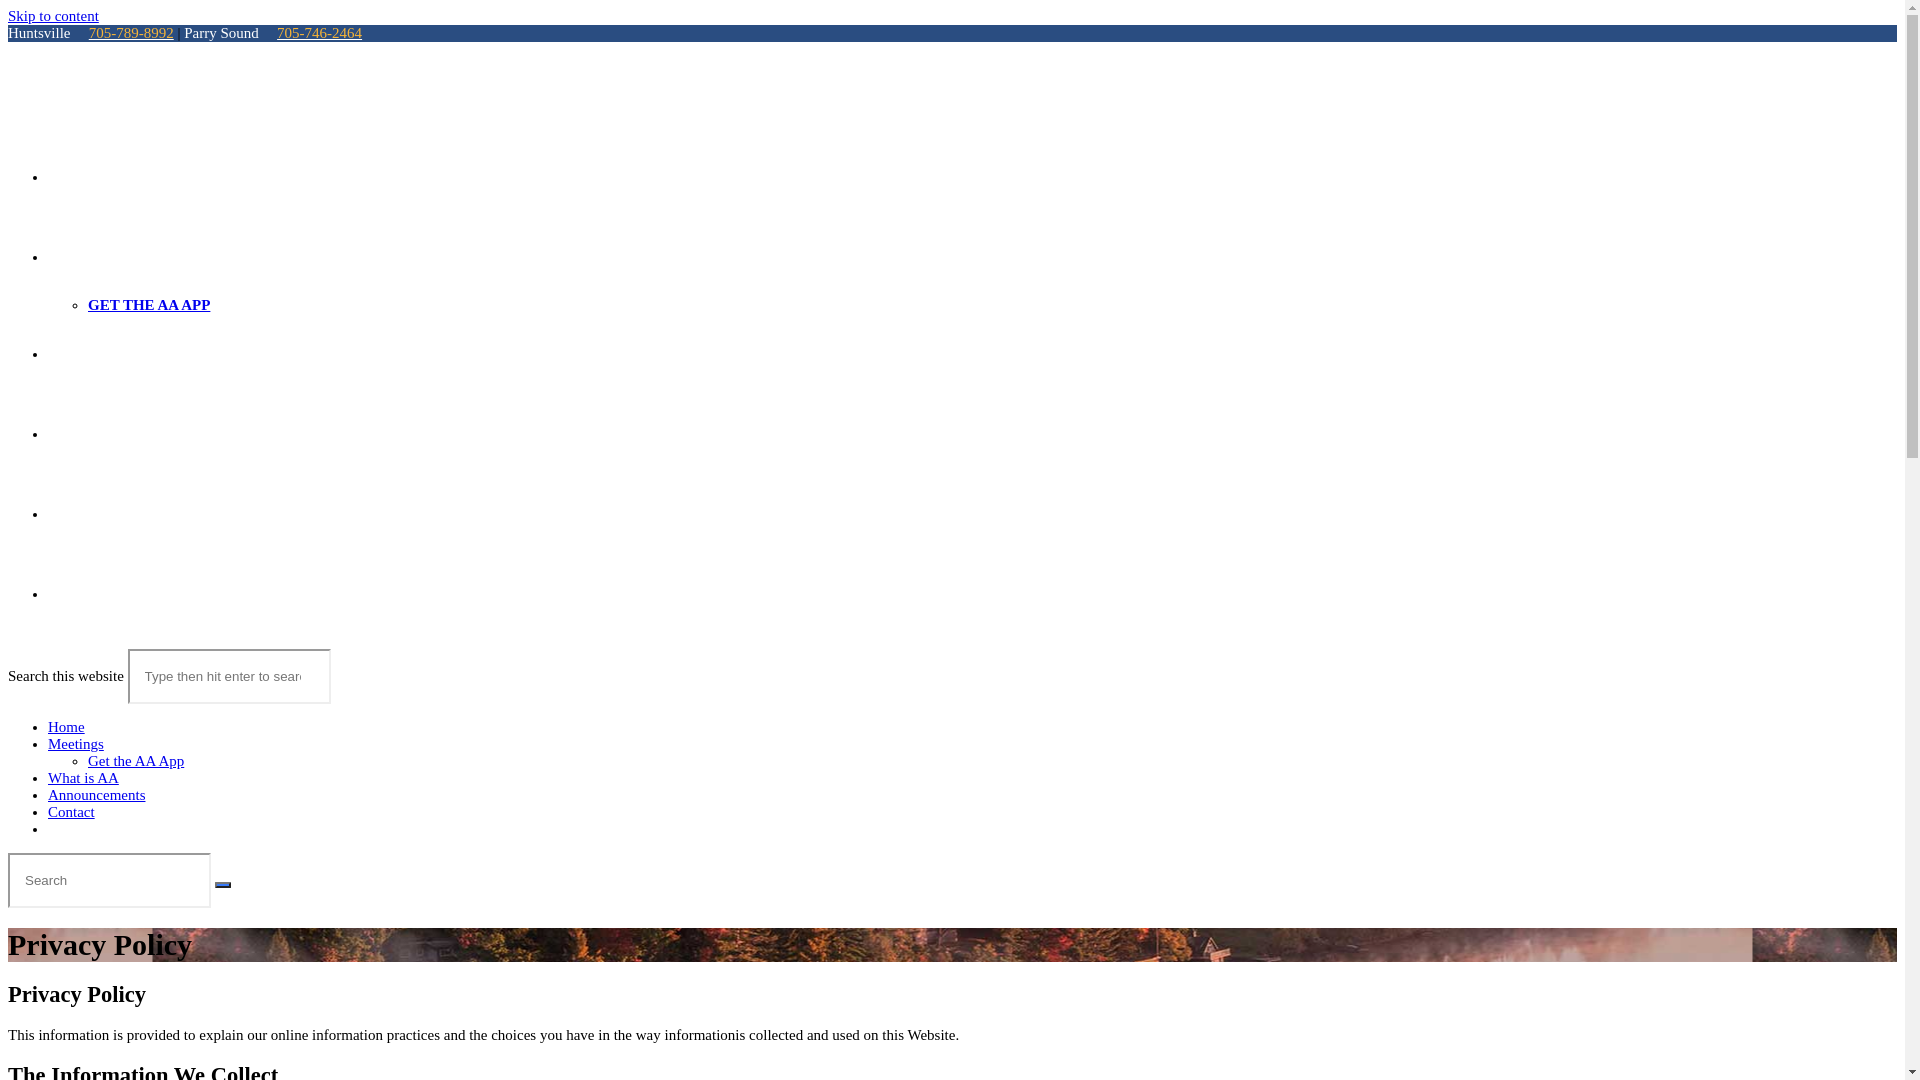 This screenshot has width=1920, height=1080. What do you see at coordinates (136, 761) in the screenshot?
I see `Get the AA App` at bounding box center [136, 761].